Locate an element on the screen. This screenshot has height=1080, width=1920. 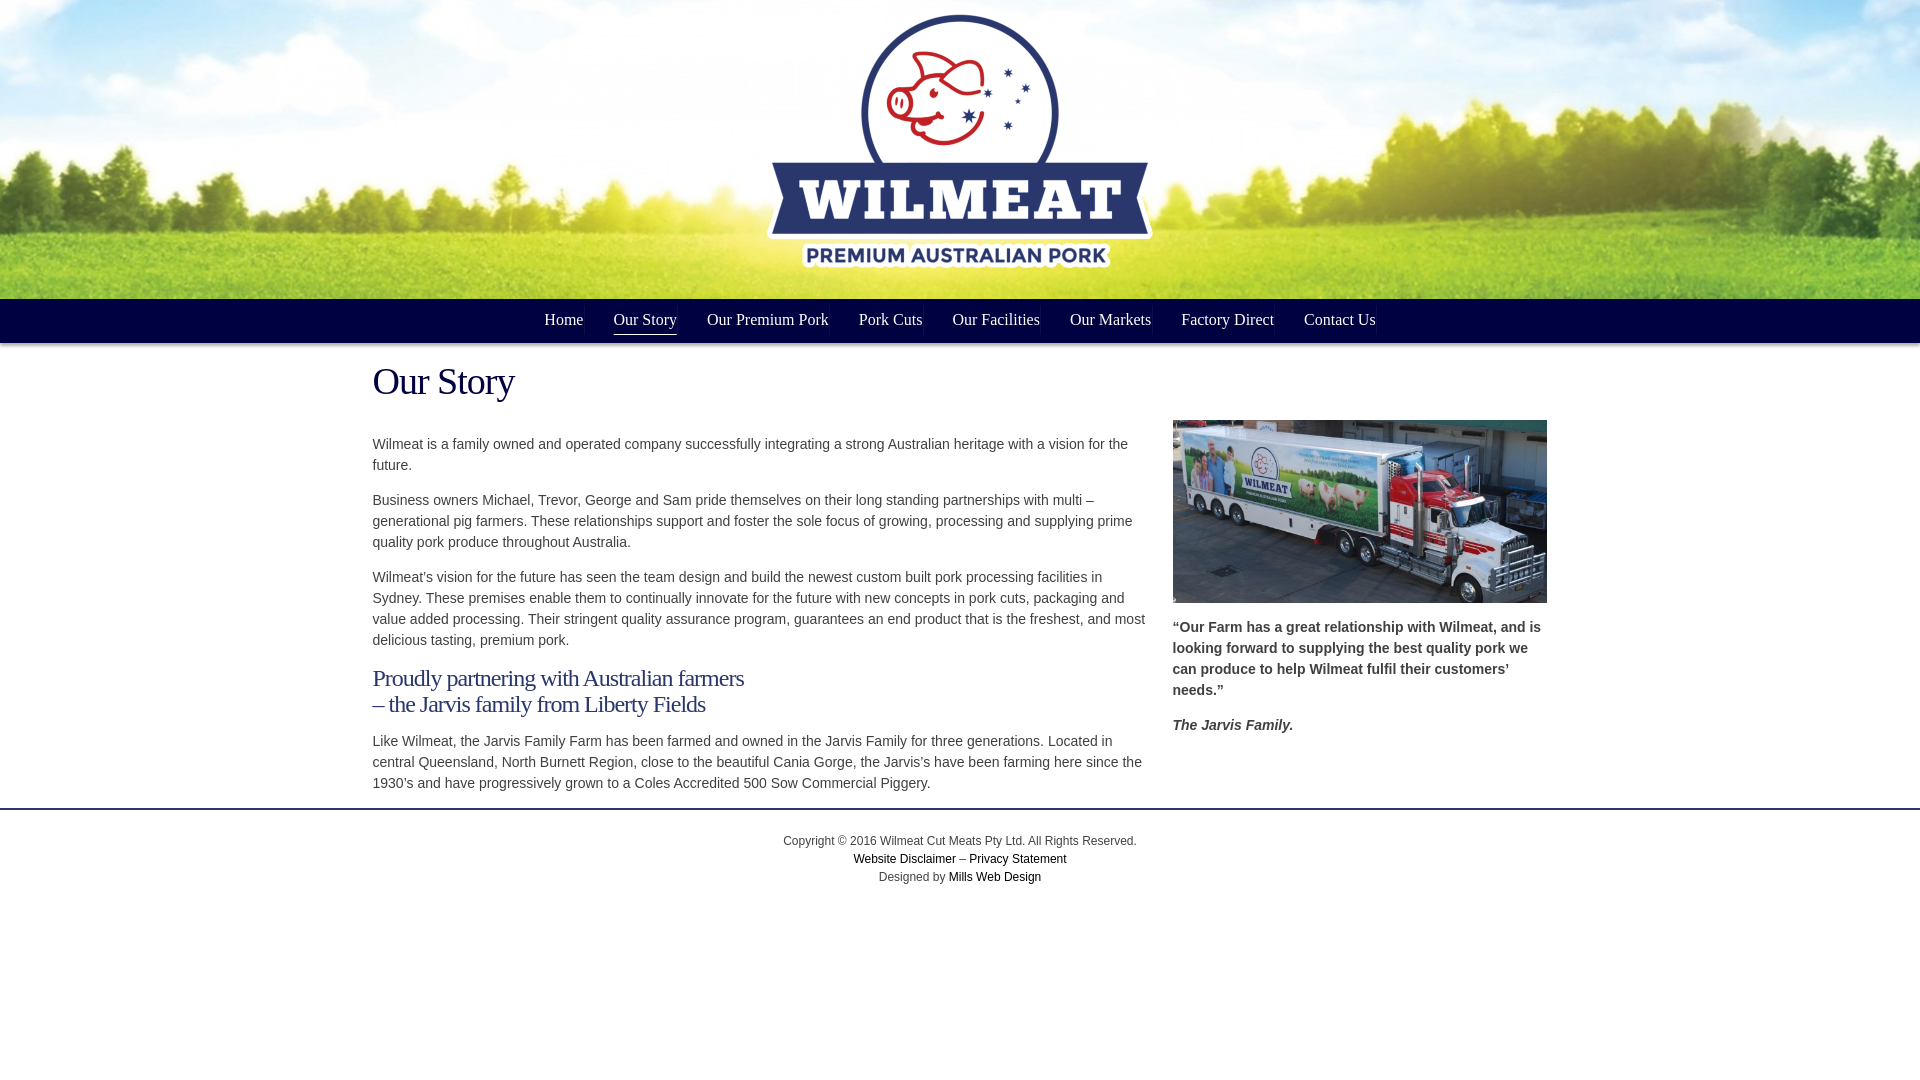
Privacy Statement is located at coordinates (1017, 859).